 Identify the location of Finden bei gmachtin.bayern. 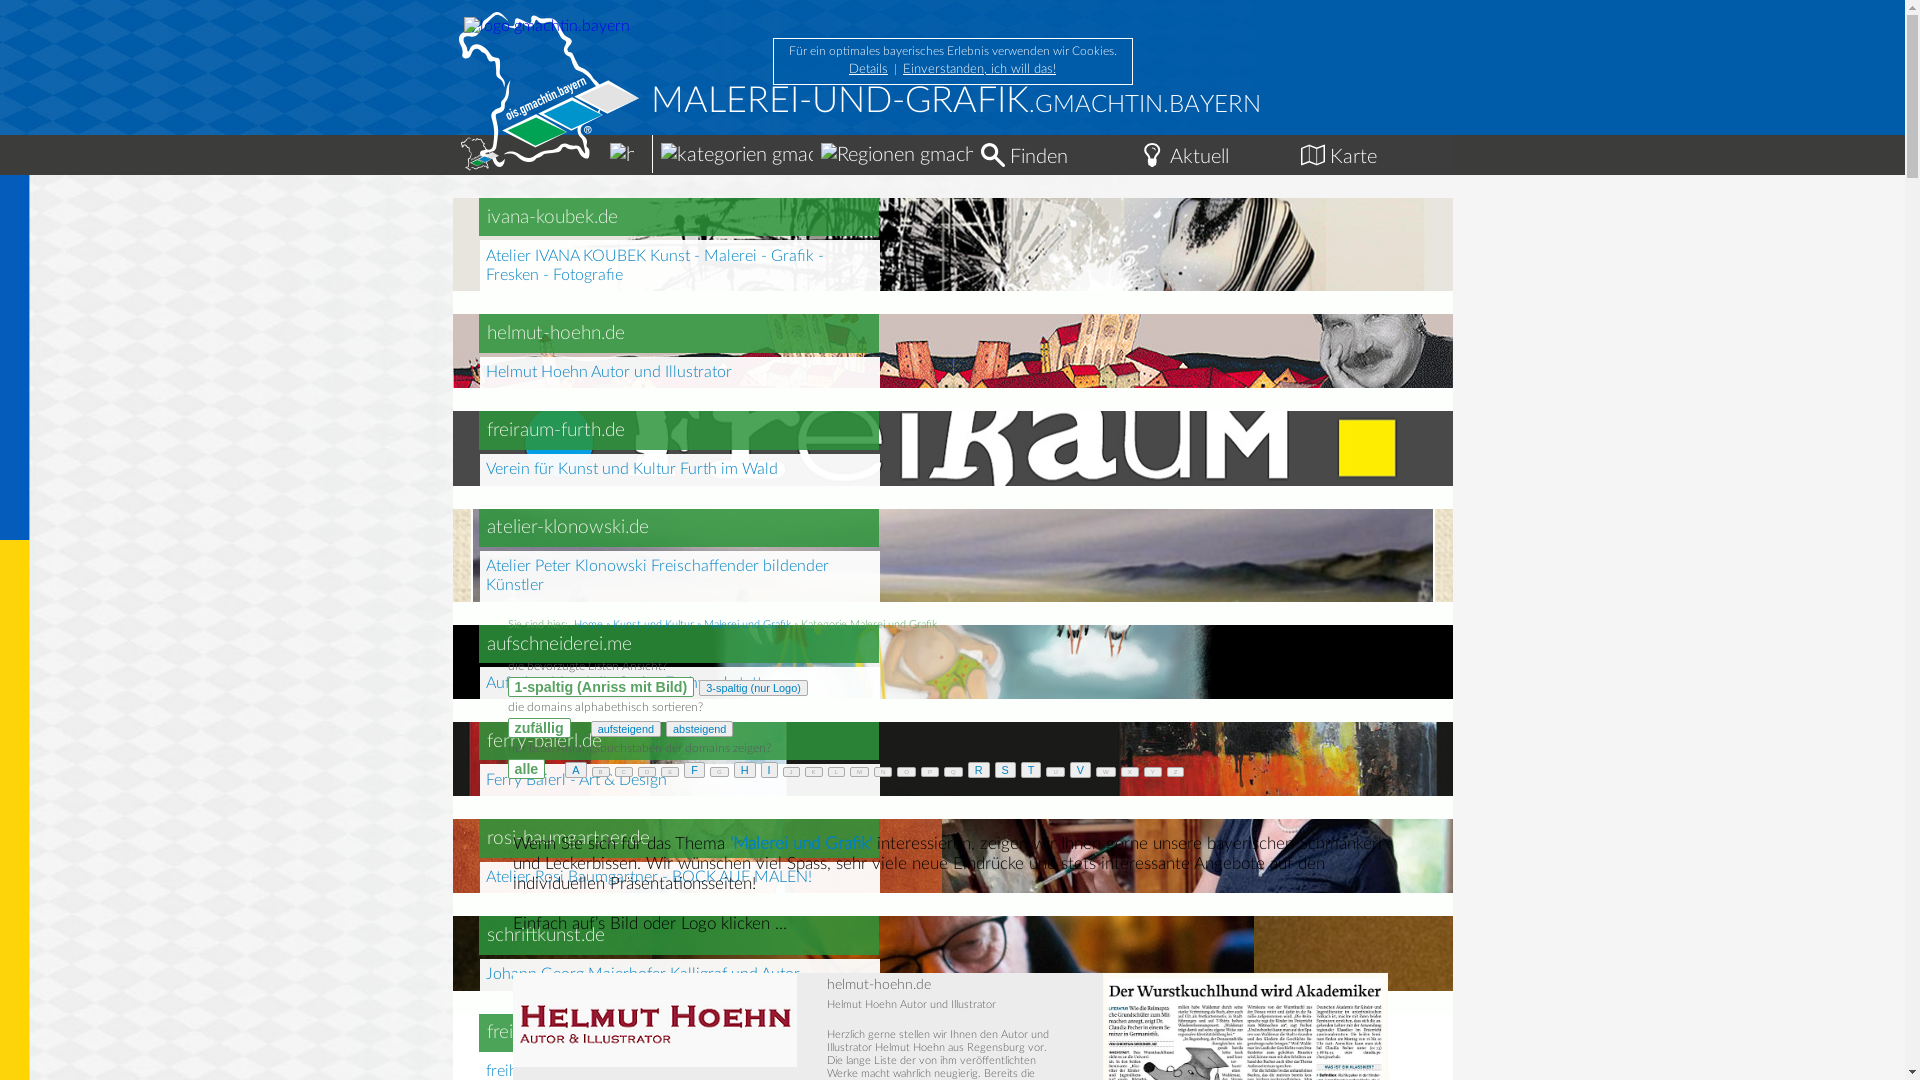
(992, 155).